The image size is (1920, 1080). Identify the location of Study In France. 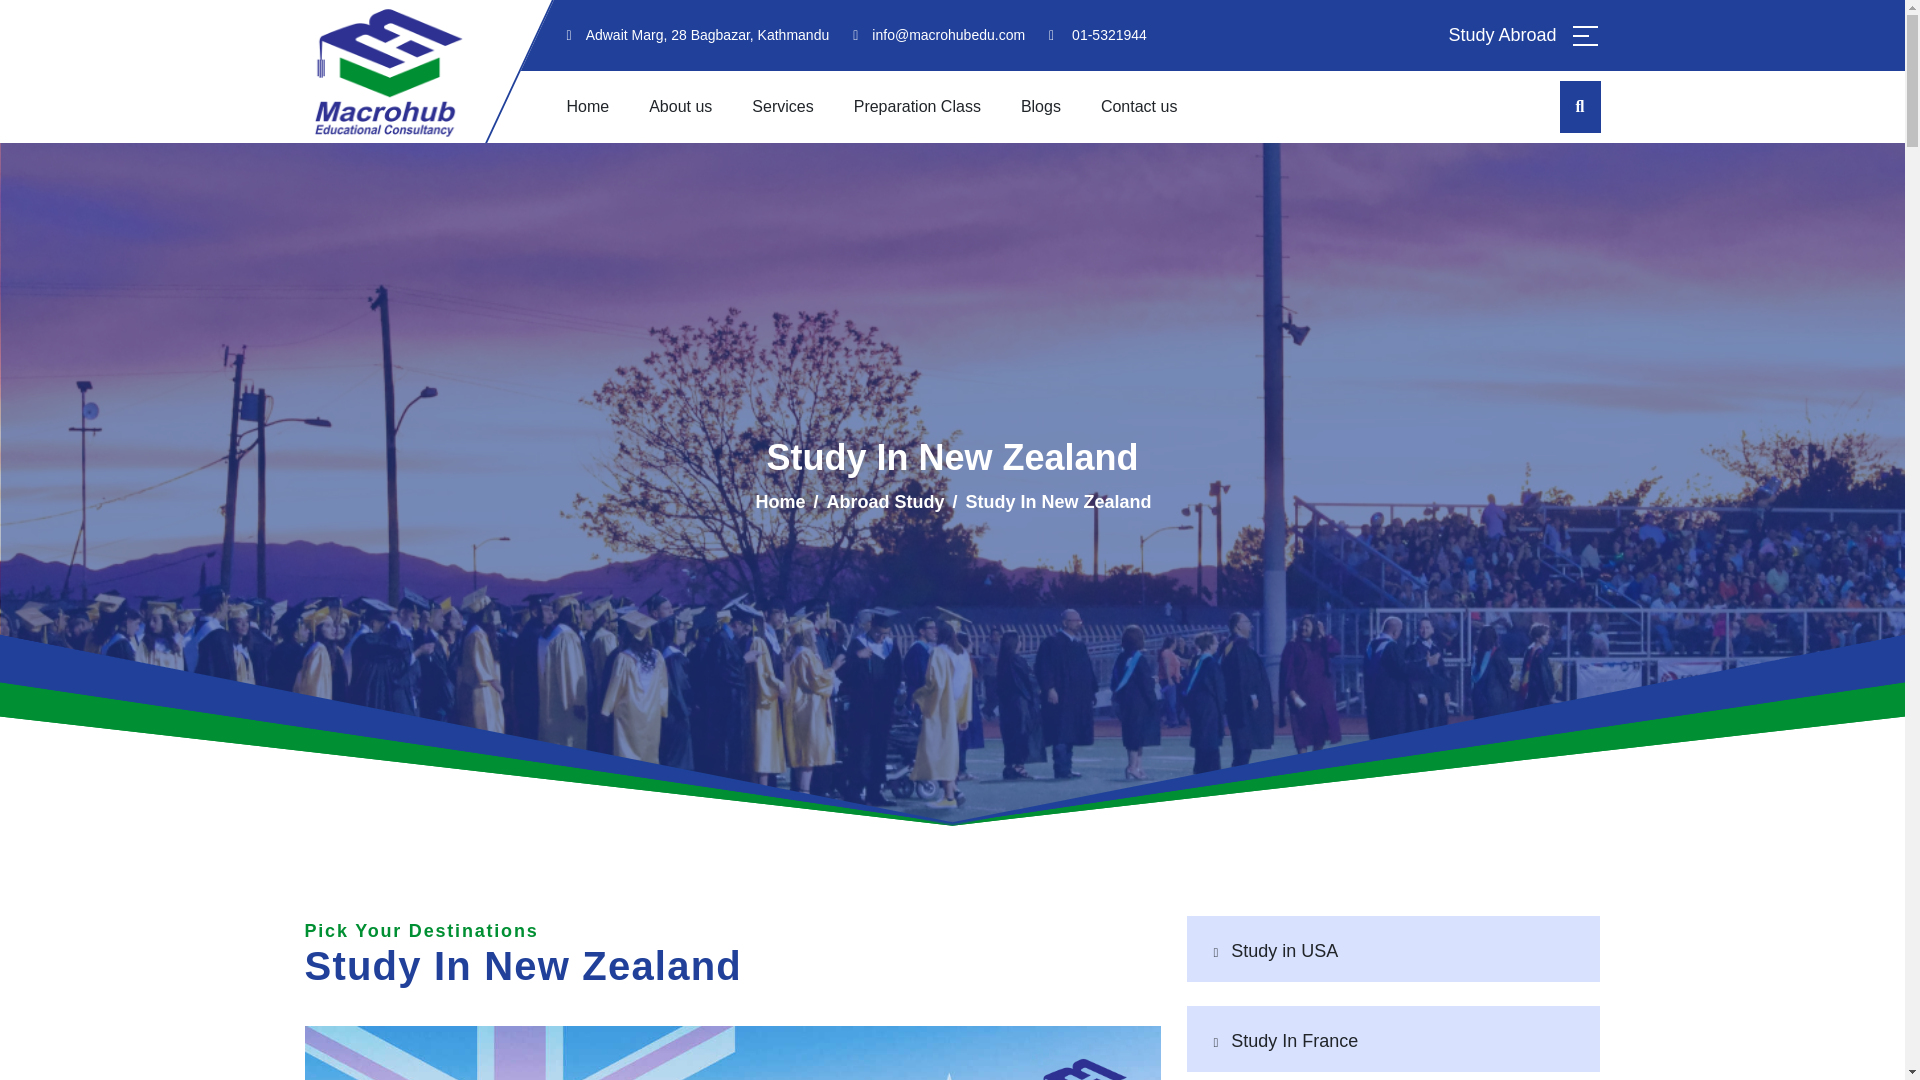
(1294, 1040).